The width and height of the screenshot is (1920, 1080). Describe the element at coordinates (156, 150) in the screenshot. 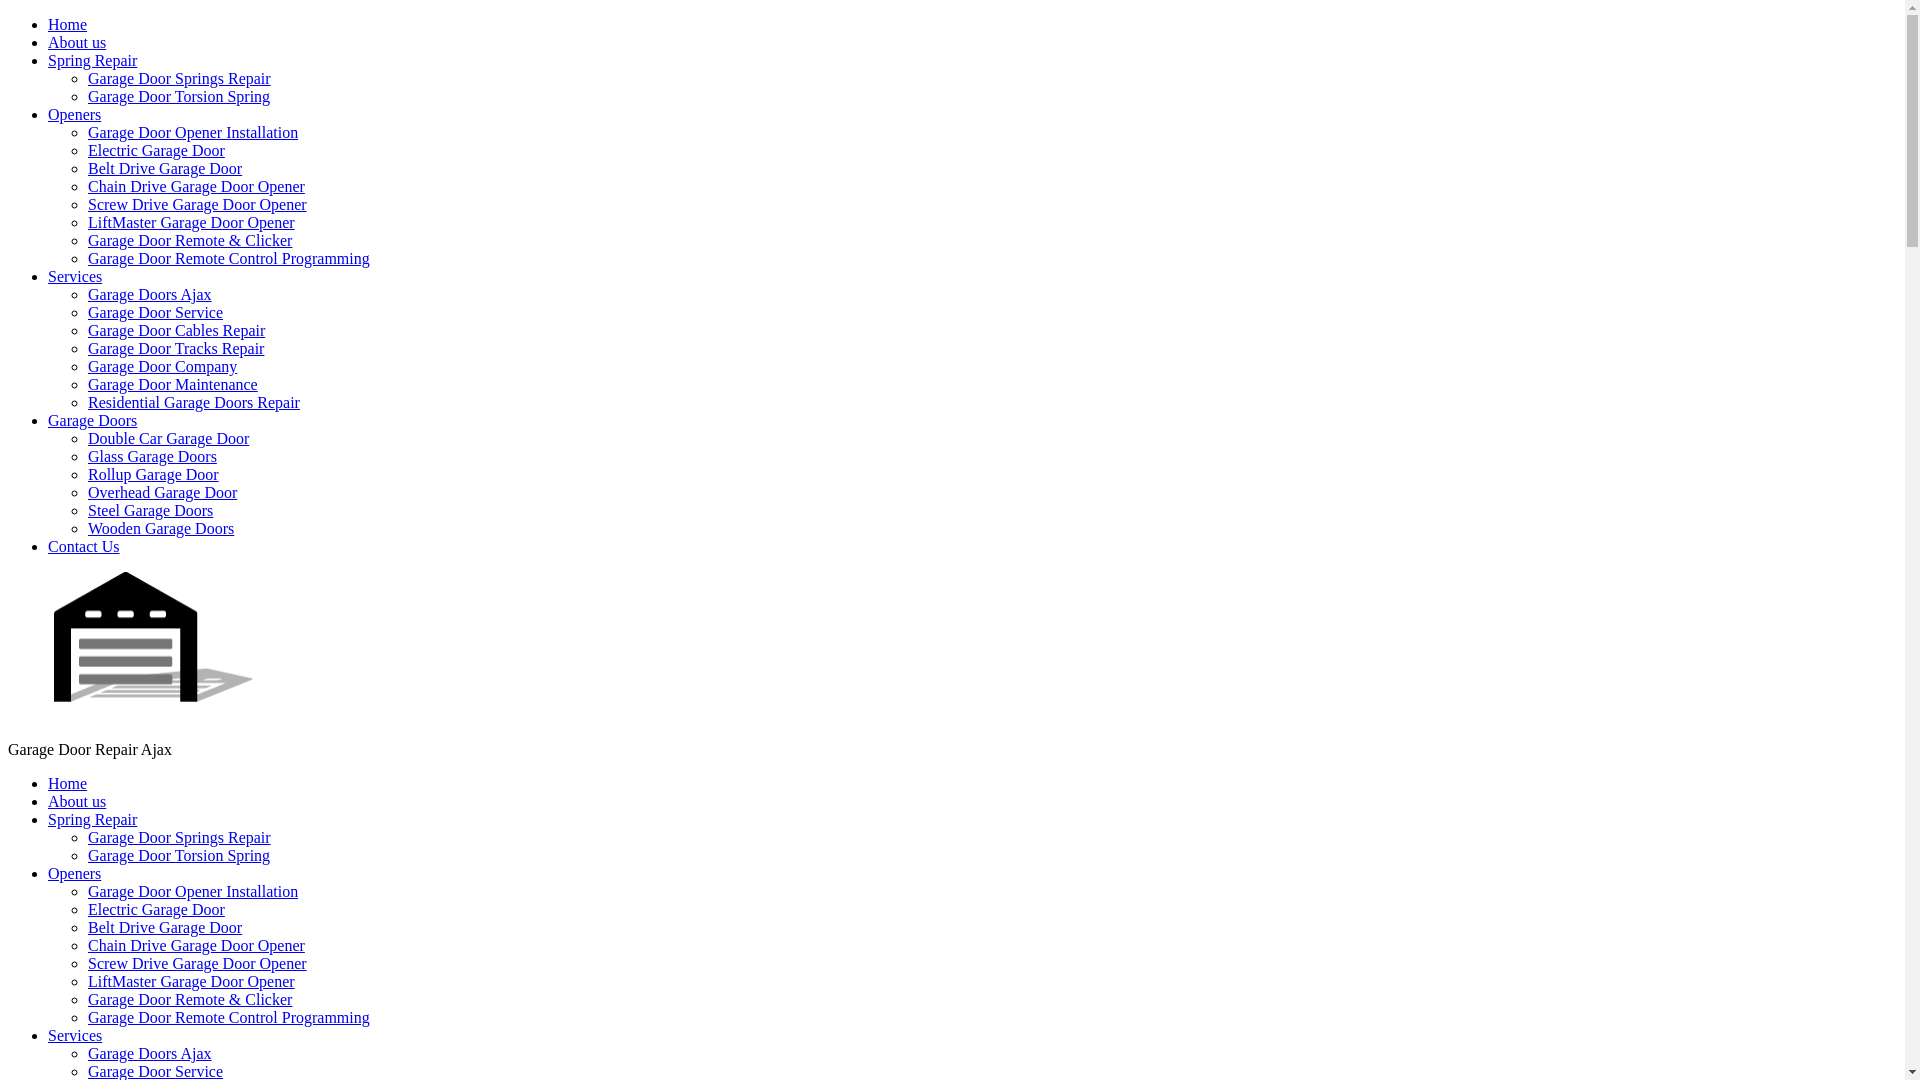

I see `Electric Garage Door` at that location.